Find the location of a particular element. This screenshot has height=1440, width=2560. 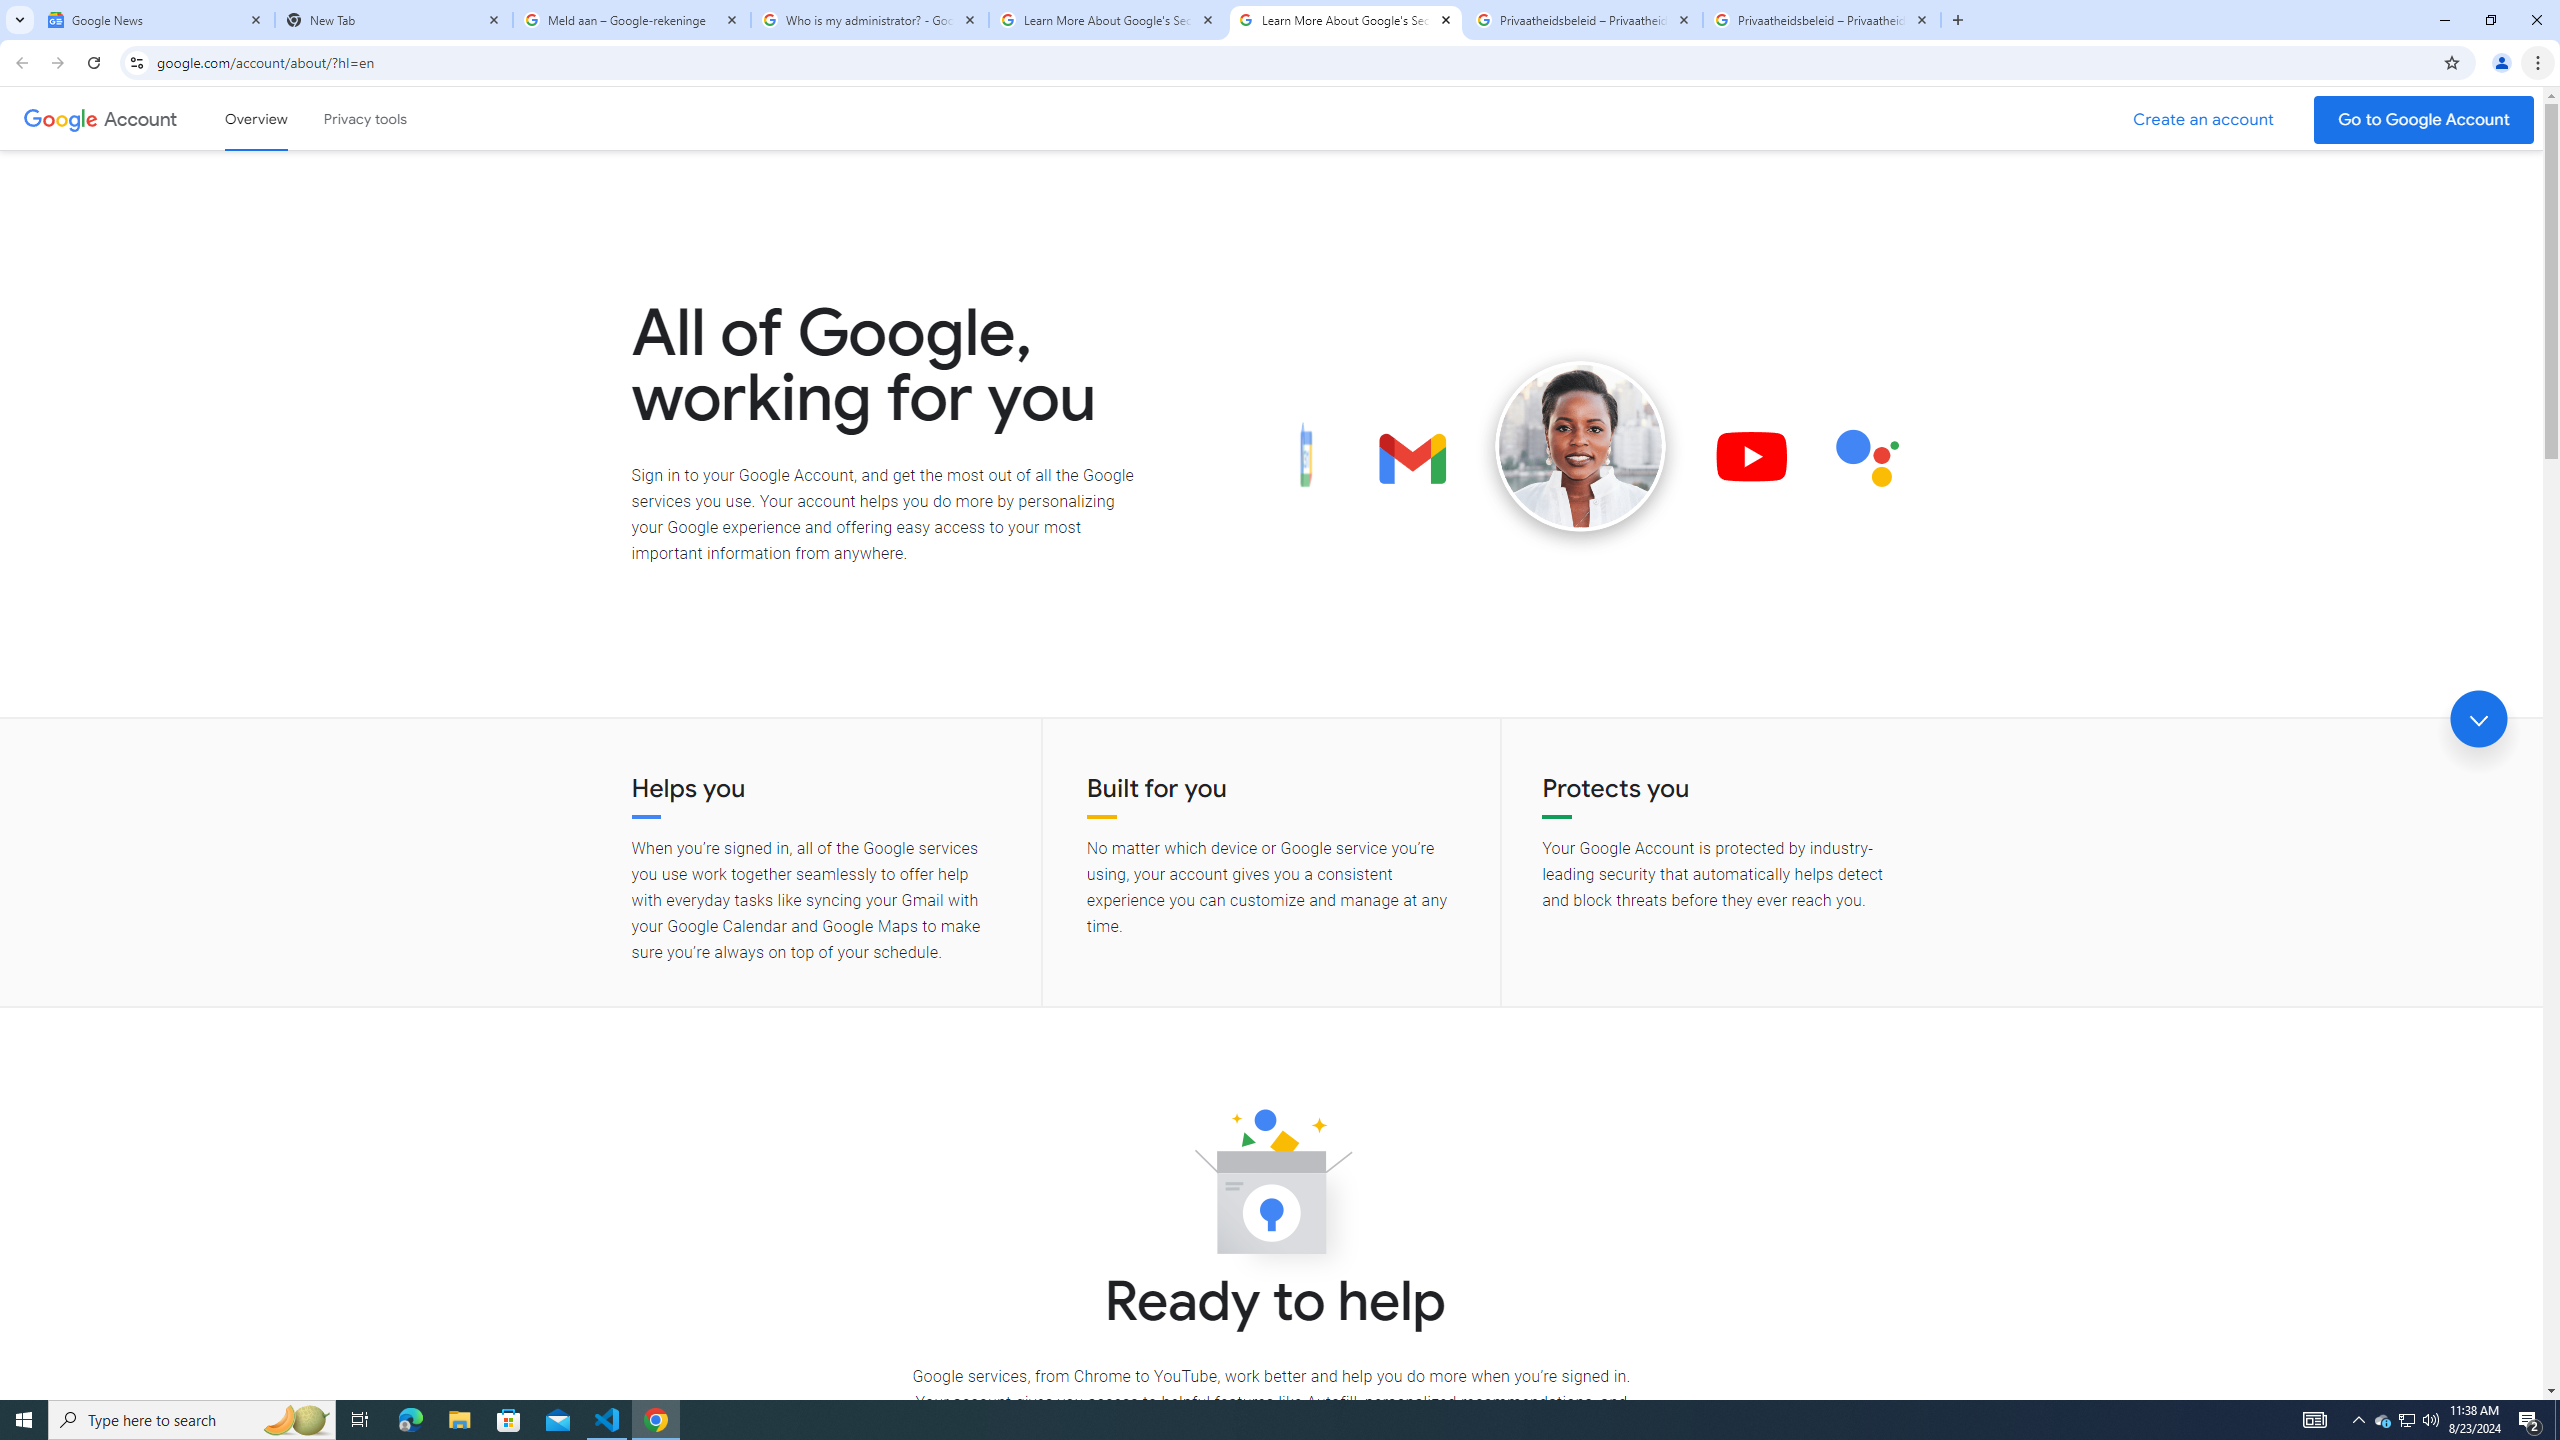

Bookmark this tab is located at coordinates (2450, 62).